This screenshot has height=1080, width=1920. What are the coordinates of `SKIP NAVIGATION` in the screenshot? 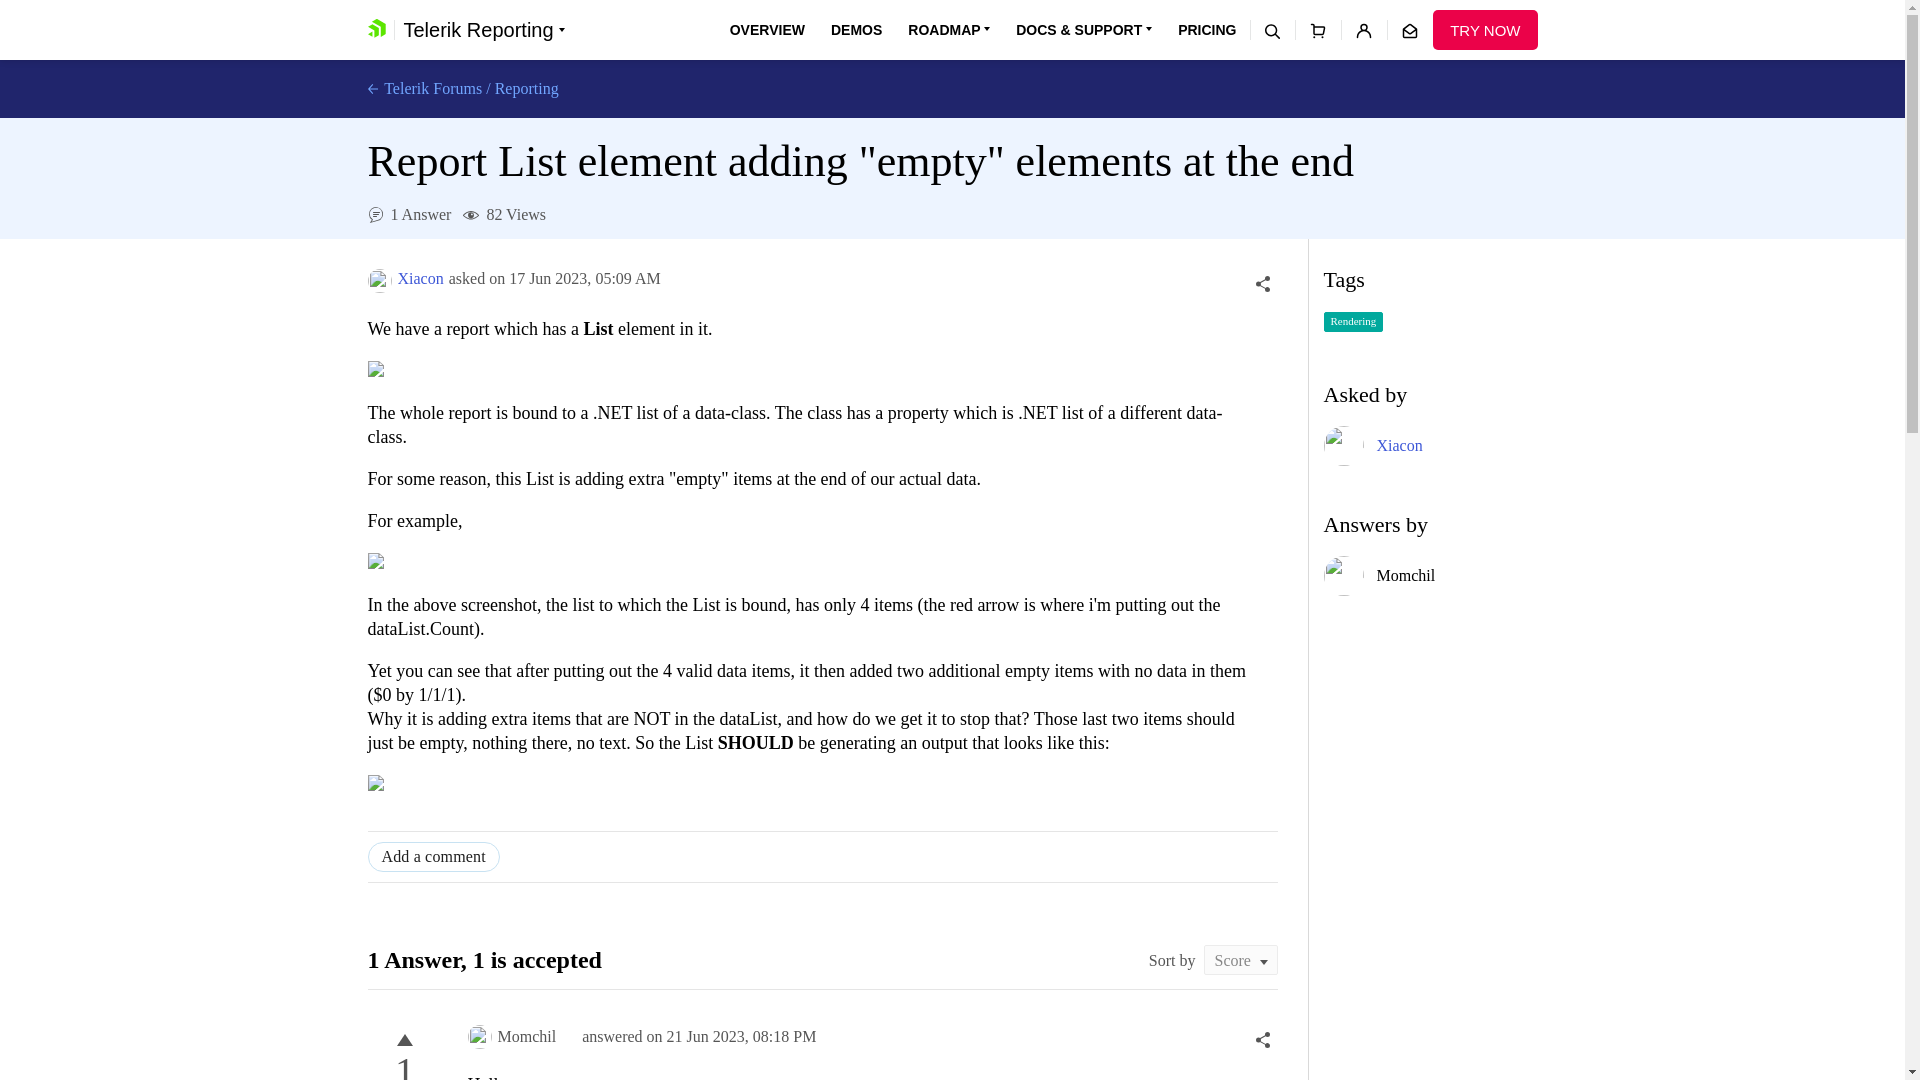 It's located at (448, 10).